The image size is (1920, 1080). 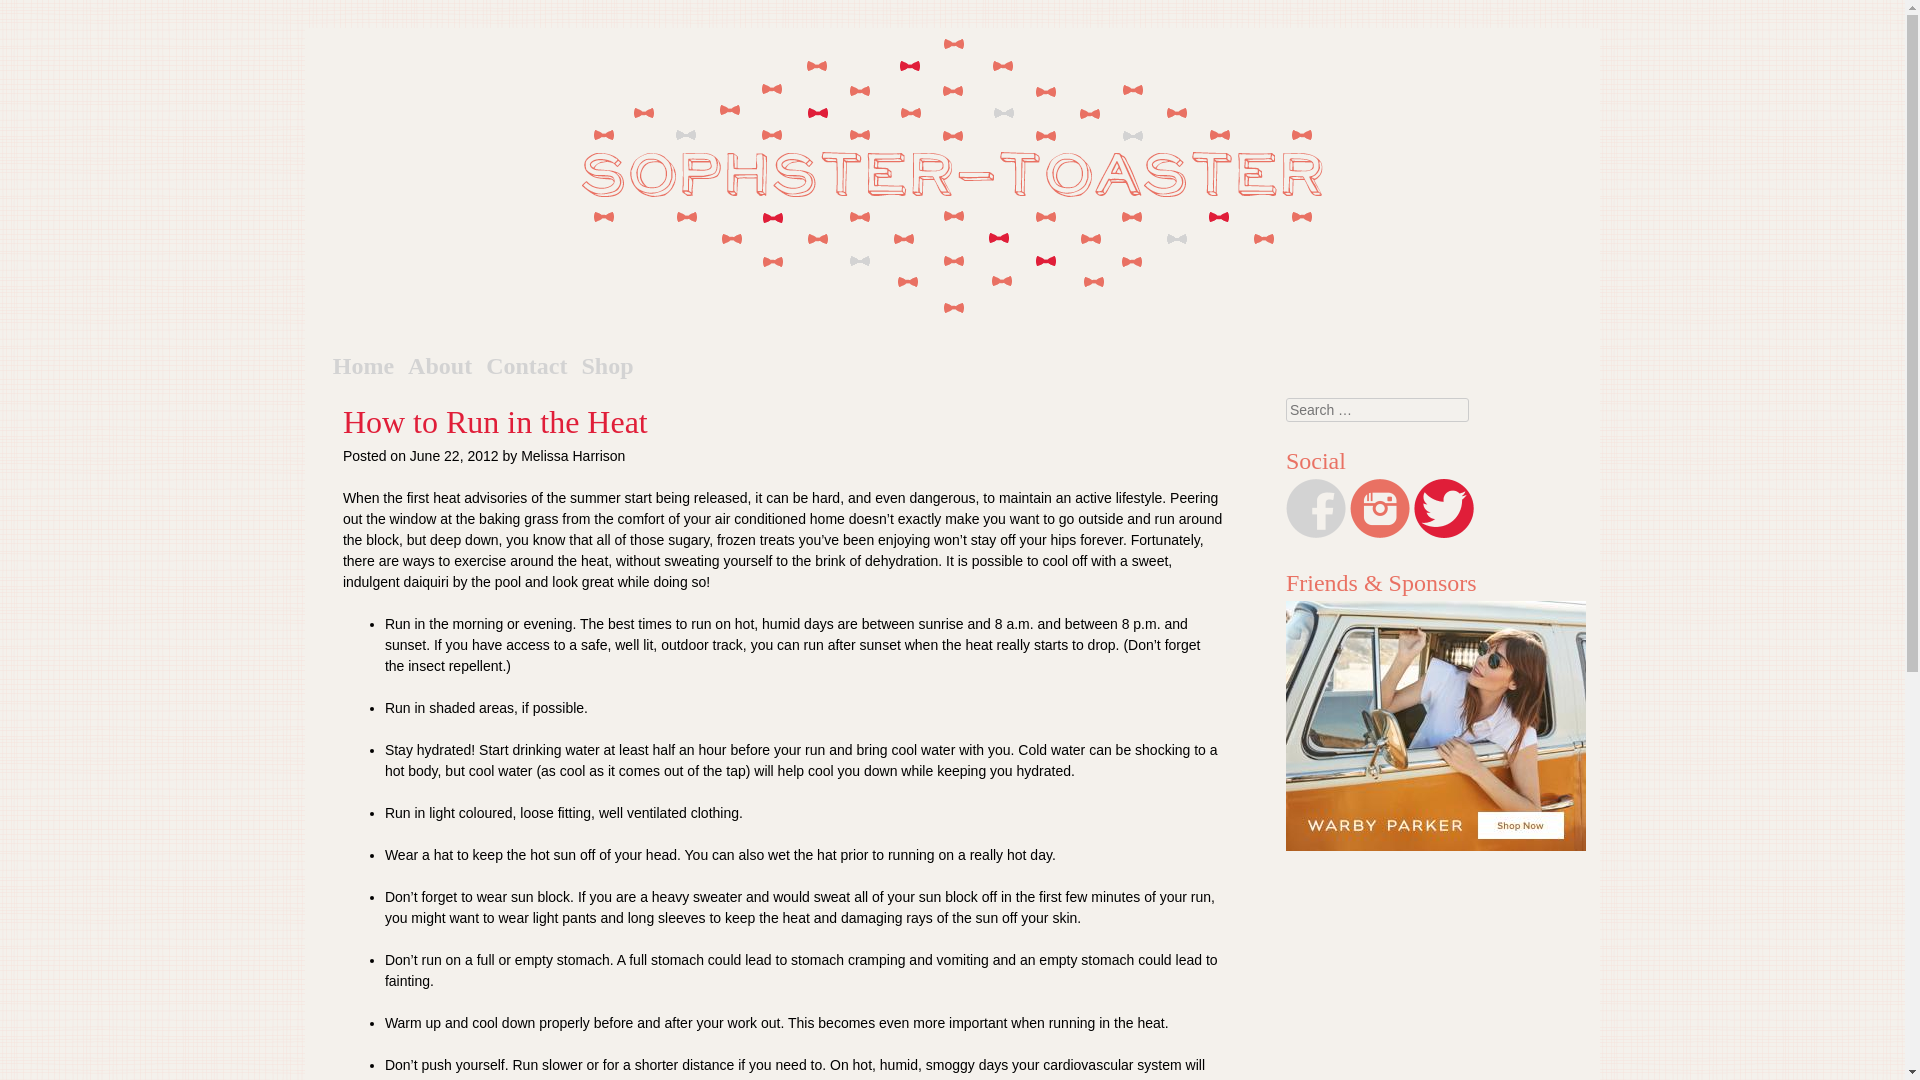 What do you see at coordinates (440, 366) in the screenshot?
I see `About` at bounding box center [440, 366].